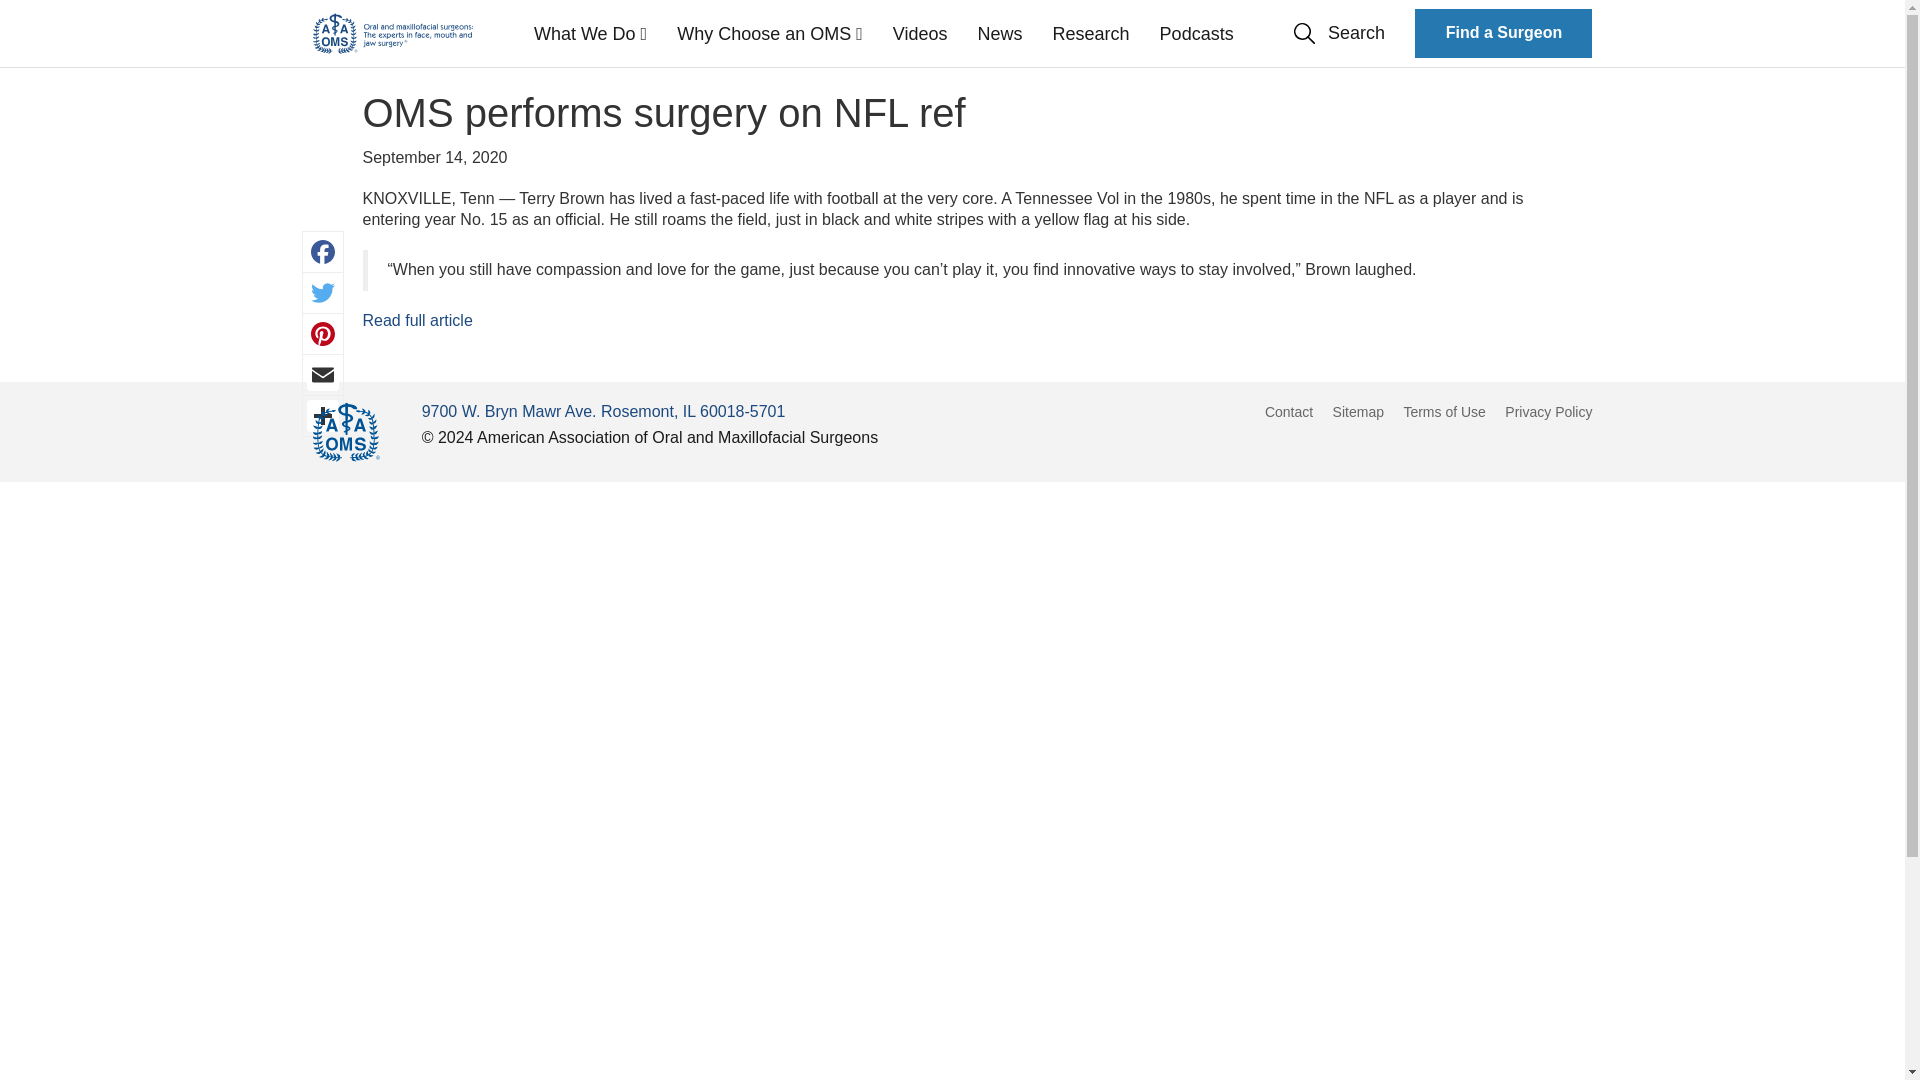 This screenshot has width=1920, height=1080. I want to click on Podcasts, so click(1196, 34).